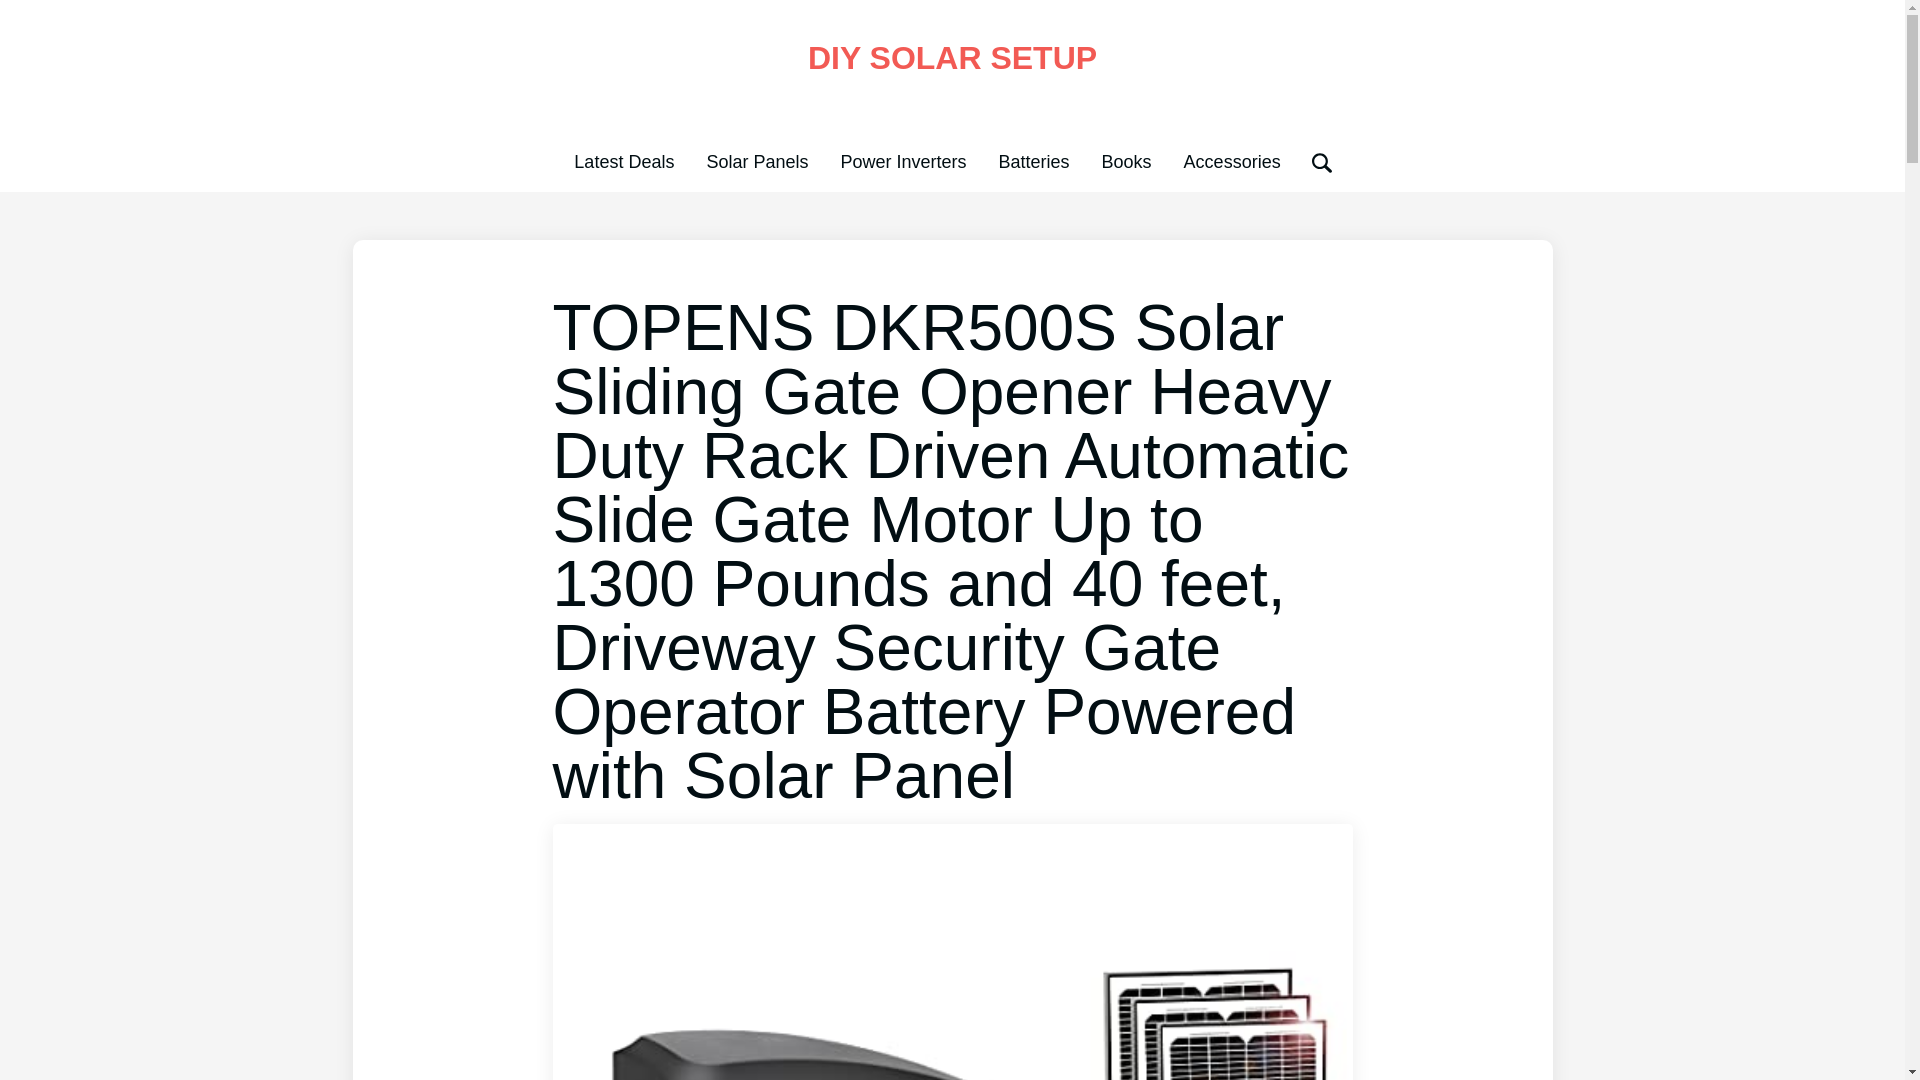  Describe the element at coordinates (757, 162) in the screenshot. I see `Solar Panels` at that location.